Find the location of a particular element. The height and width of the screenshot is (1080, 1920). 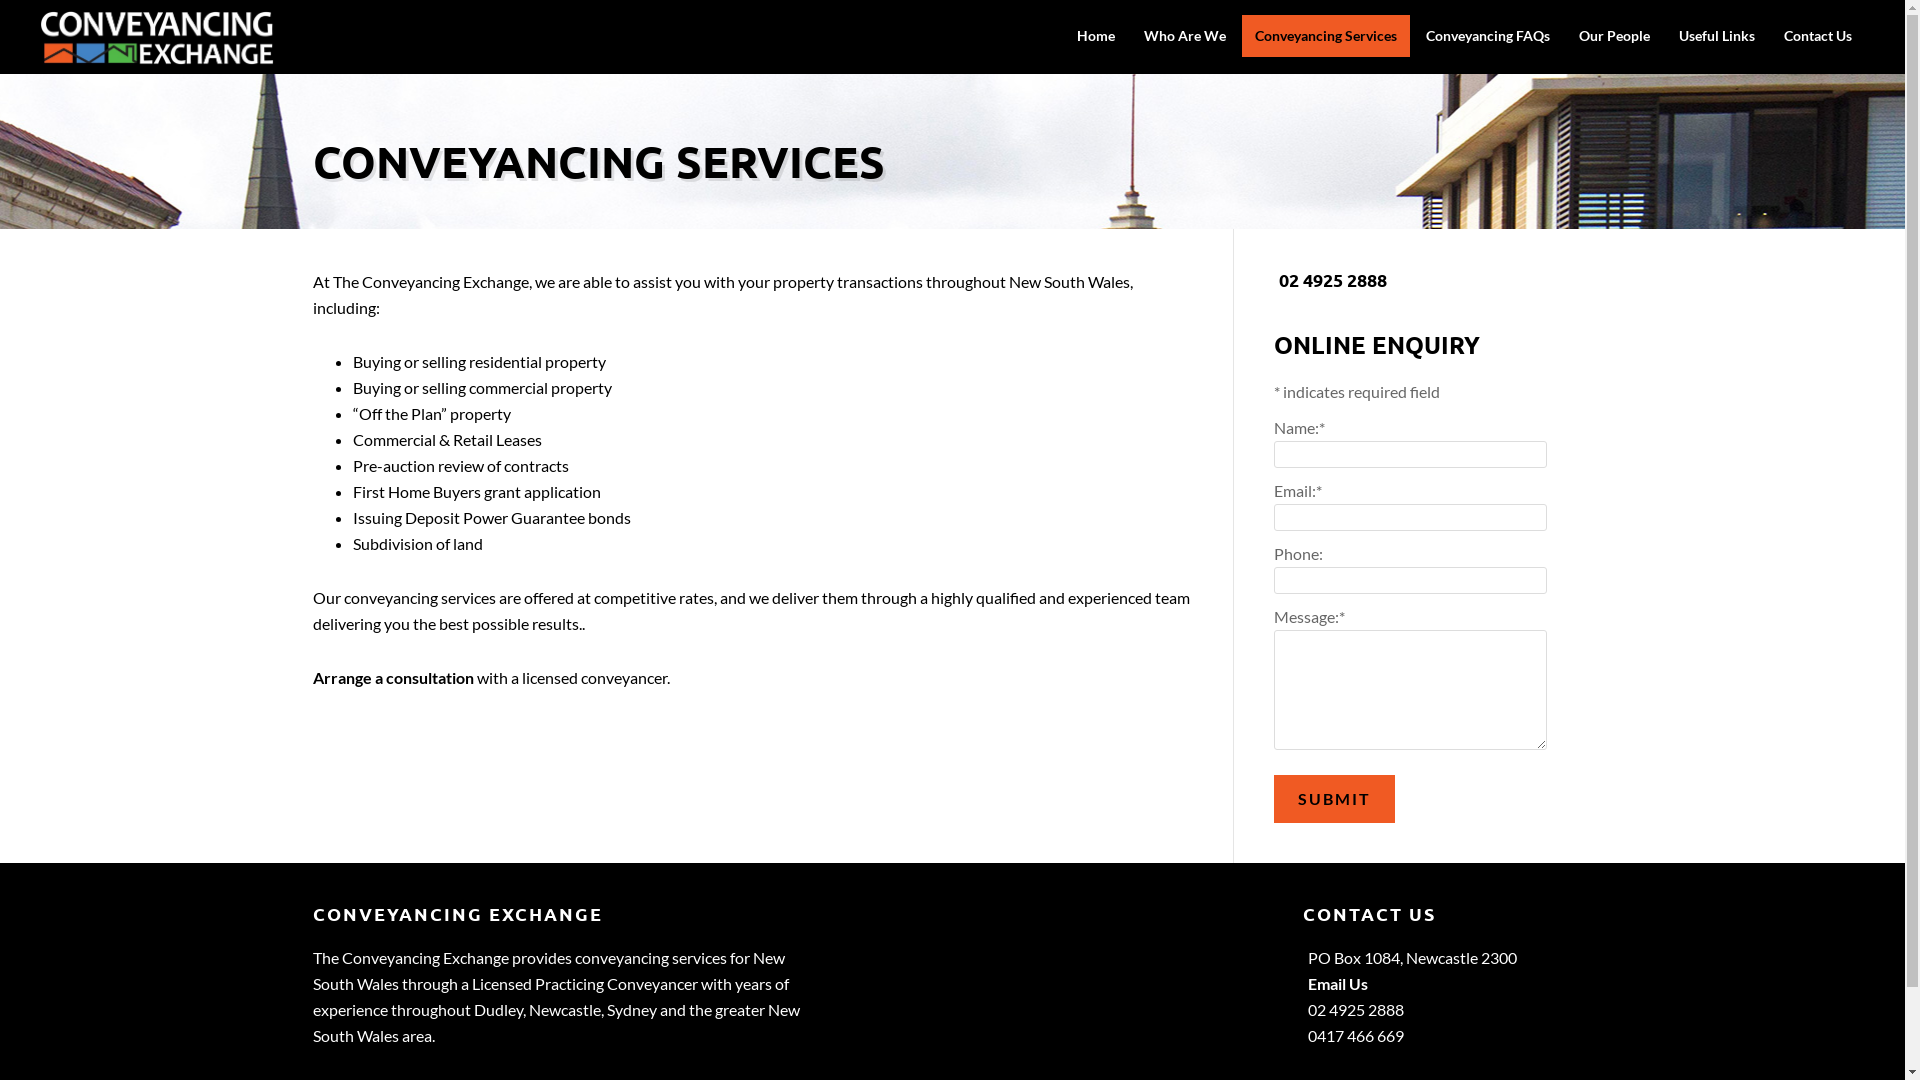

Submit is located at coordinates (1334, 799).